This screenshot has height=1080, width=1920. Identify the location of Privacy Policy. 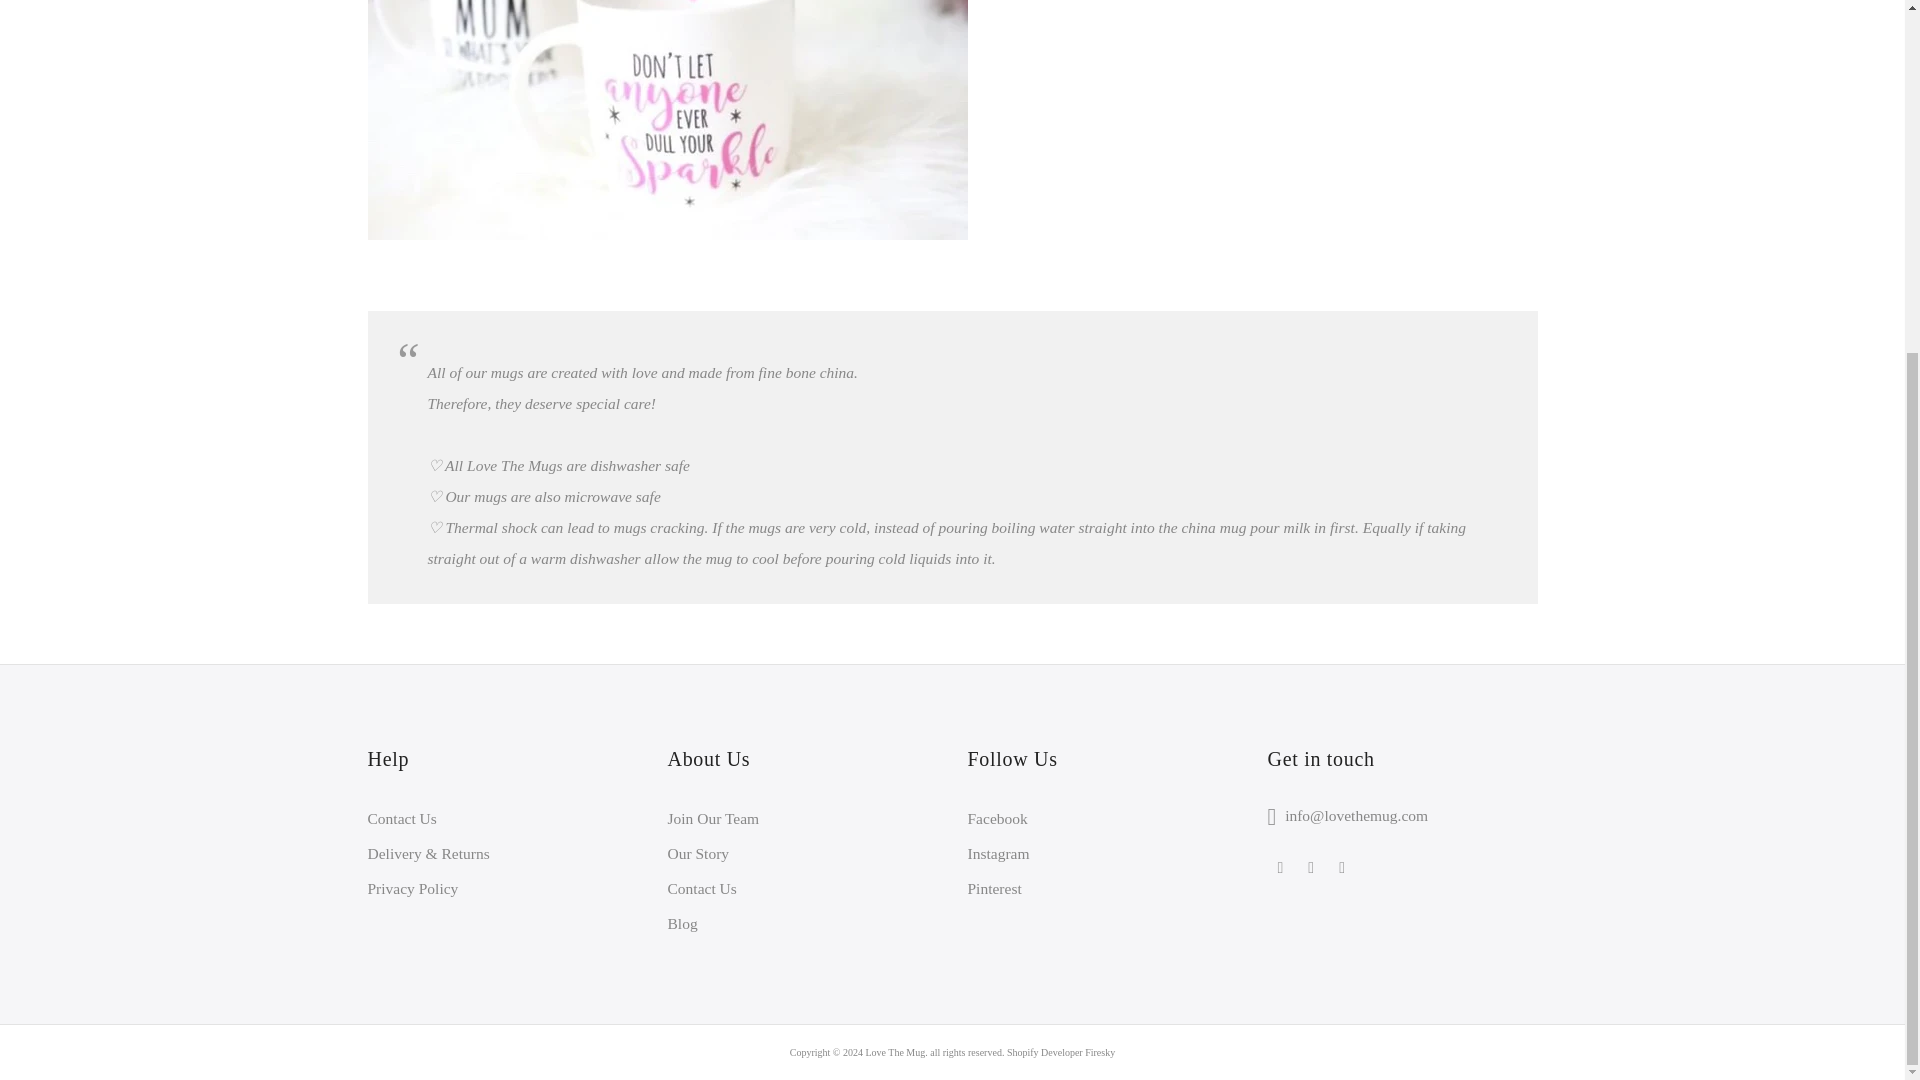
(413, 888).